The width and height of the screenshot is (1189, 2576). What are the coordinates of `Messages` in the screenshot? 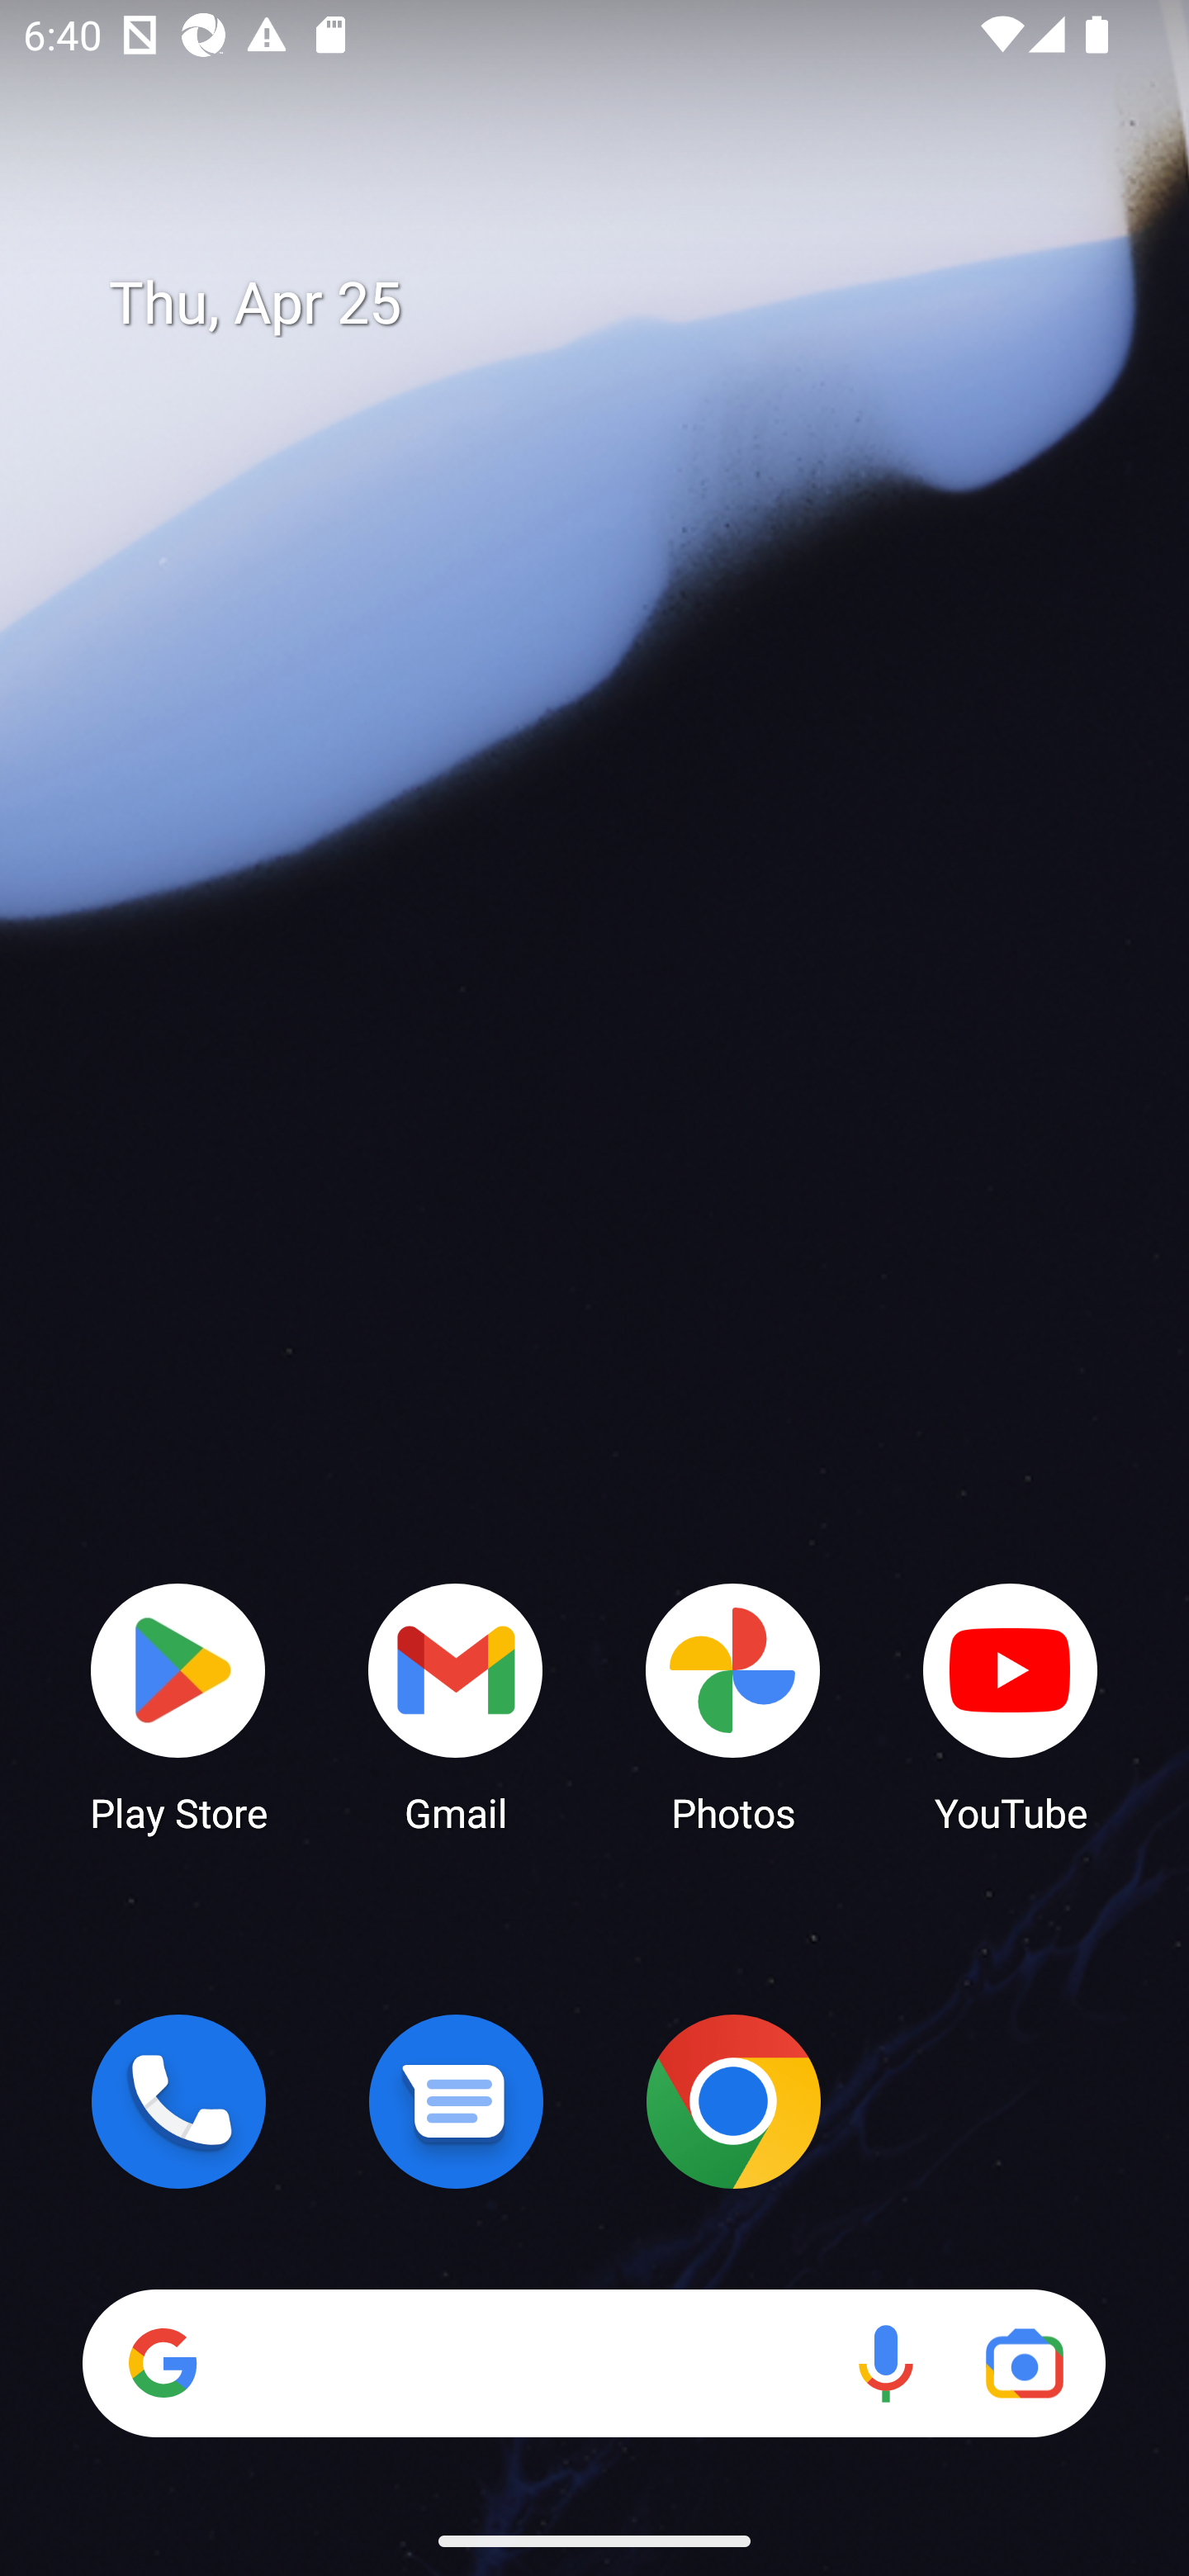 It's located at (456, 2101).